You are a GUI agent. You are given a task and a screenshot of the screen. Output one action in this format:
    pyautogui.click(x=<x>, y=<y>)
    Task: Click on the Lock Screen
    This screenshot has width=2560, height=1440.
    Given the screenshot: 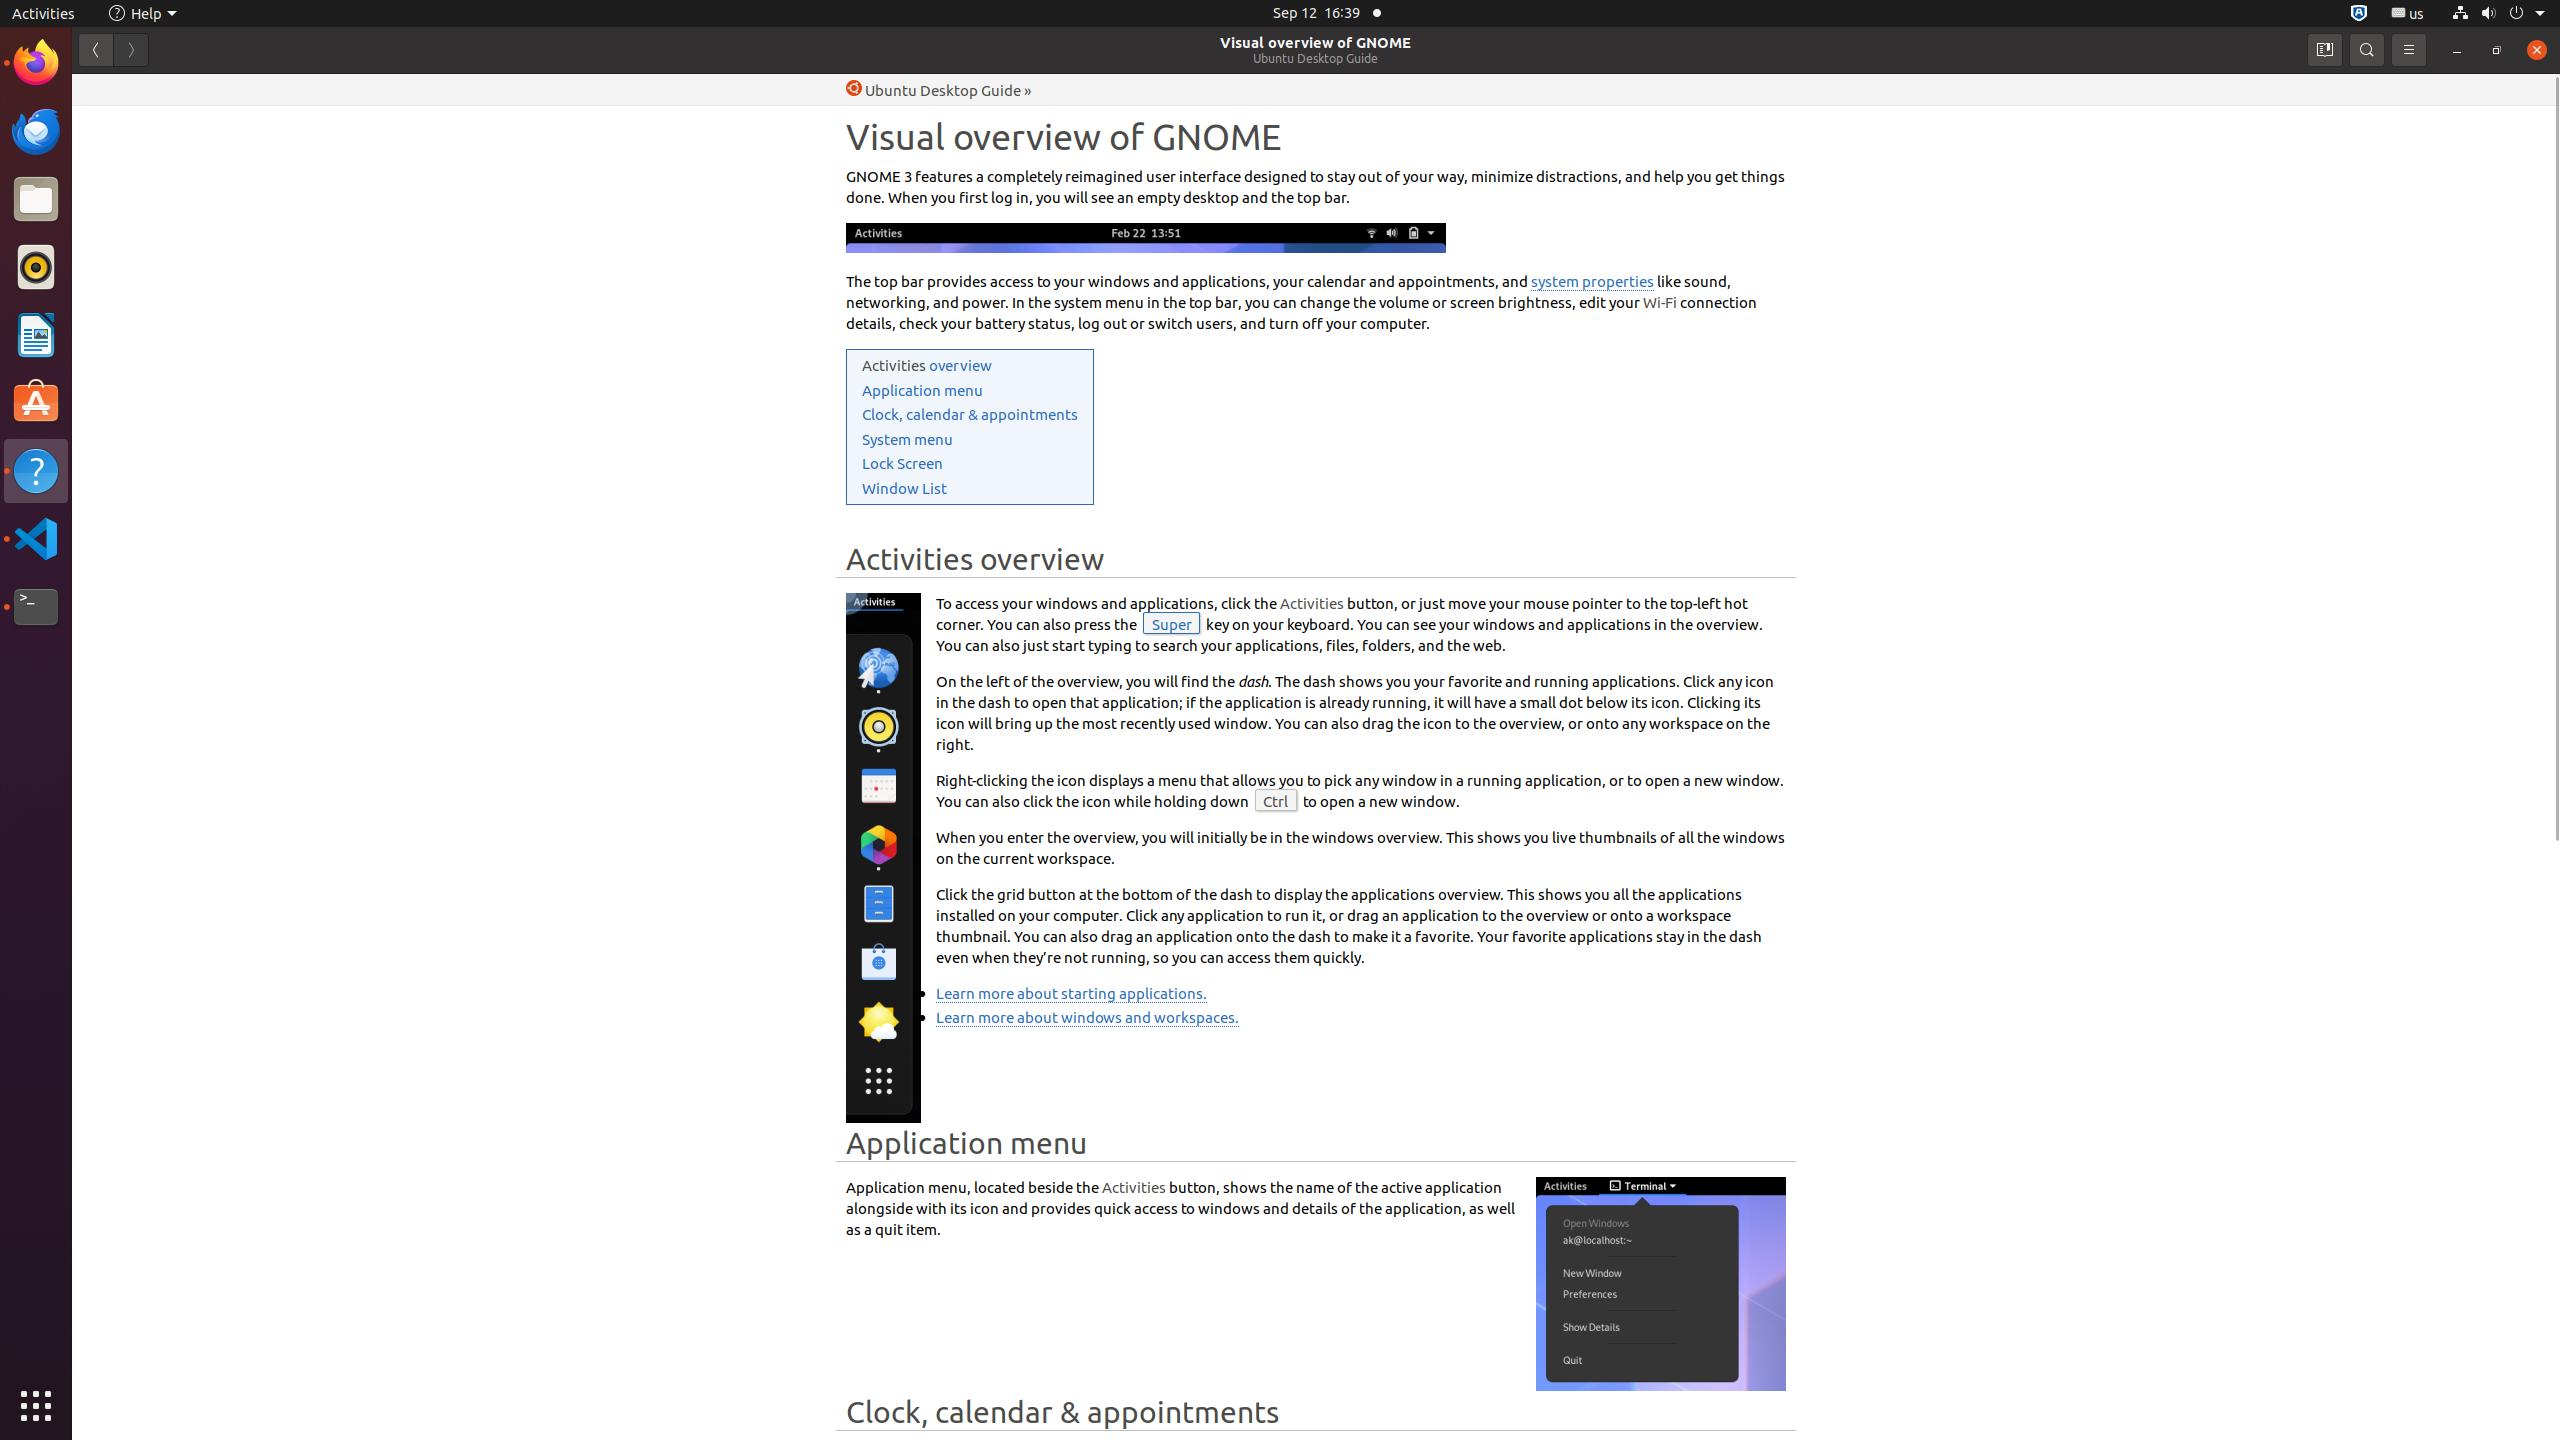 What is the action you would take?
    pyautogui.click(x=902, y=464)
    